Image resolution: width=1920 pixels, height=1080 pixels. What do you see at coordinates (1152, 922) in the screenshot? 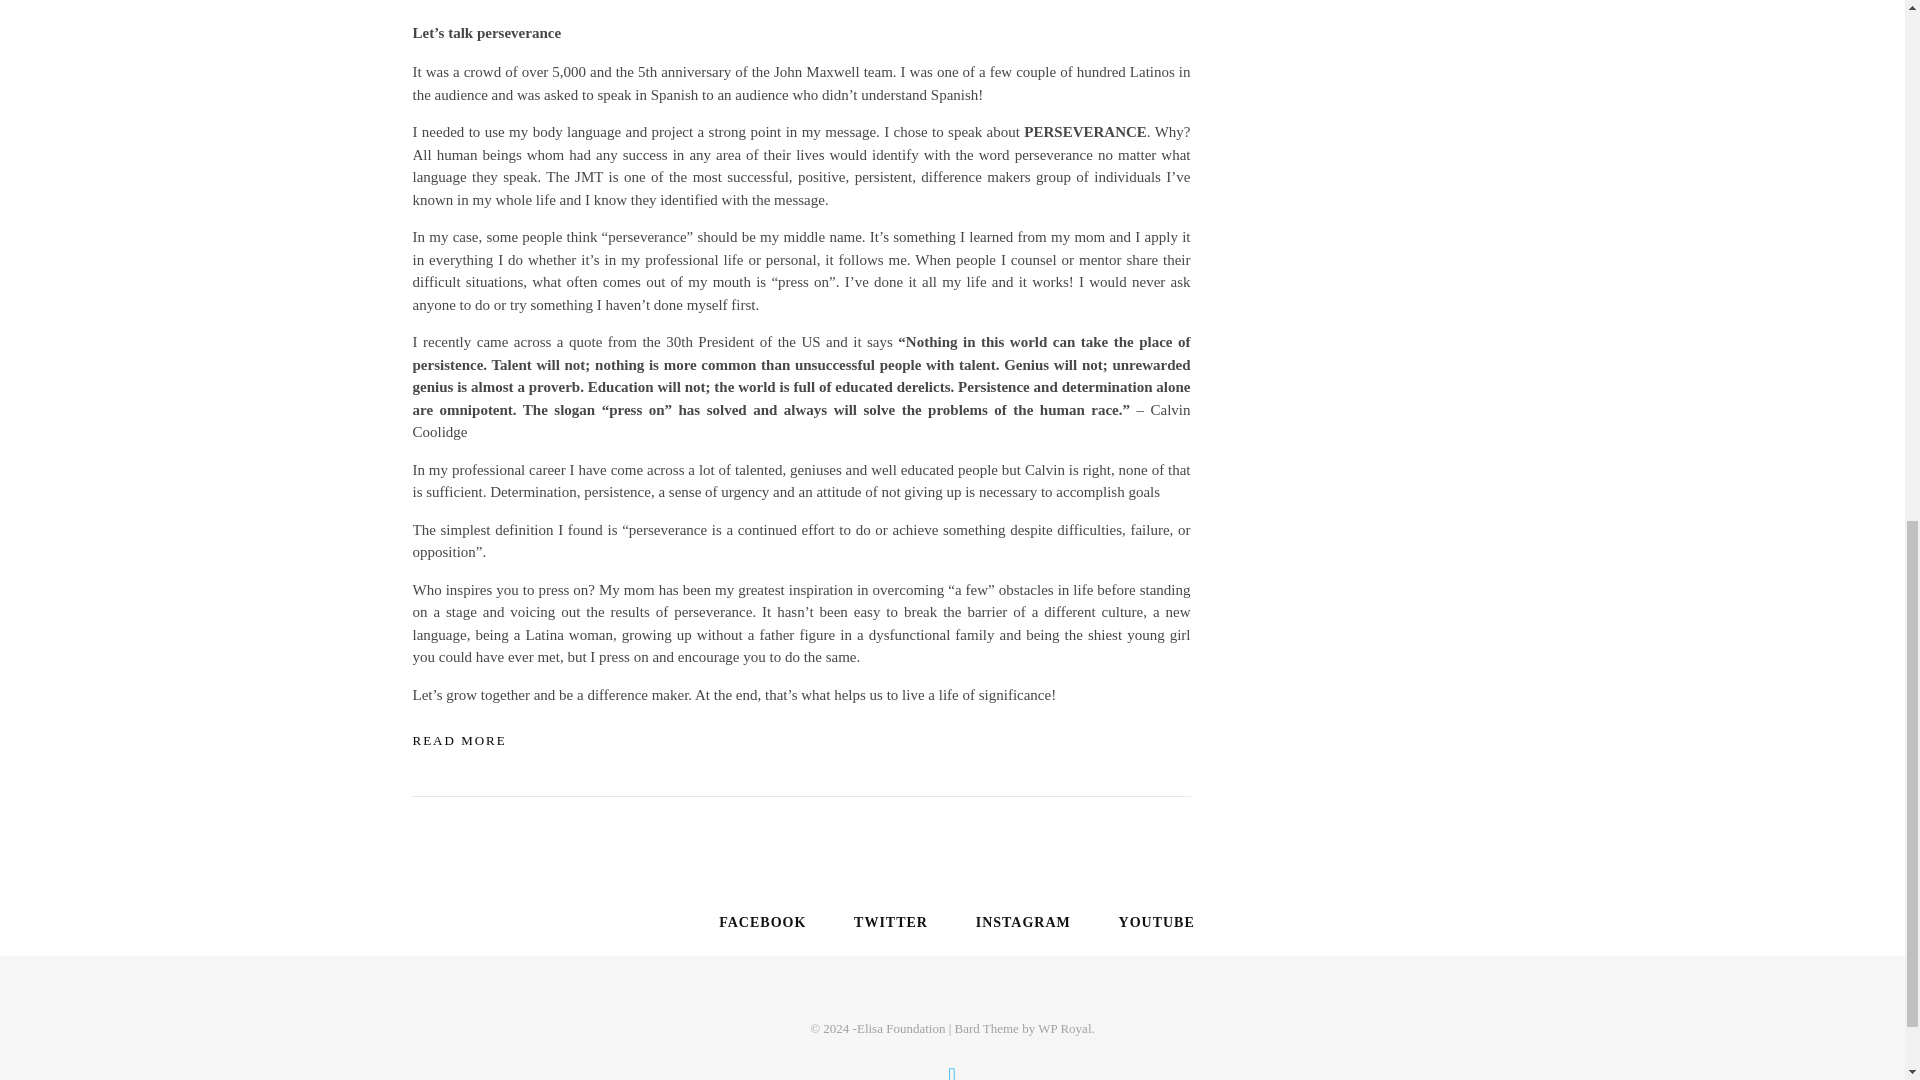
I see `YOUTUBE` at bounding box center [1152, 922].